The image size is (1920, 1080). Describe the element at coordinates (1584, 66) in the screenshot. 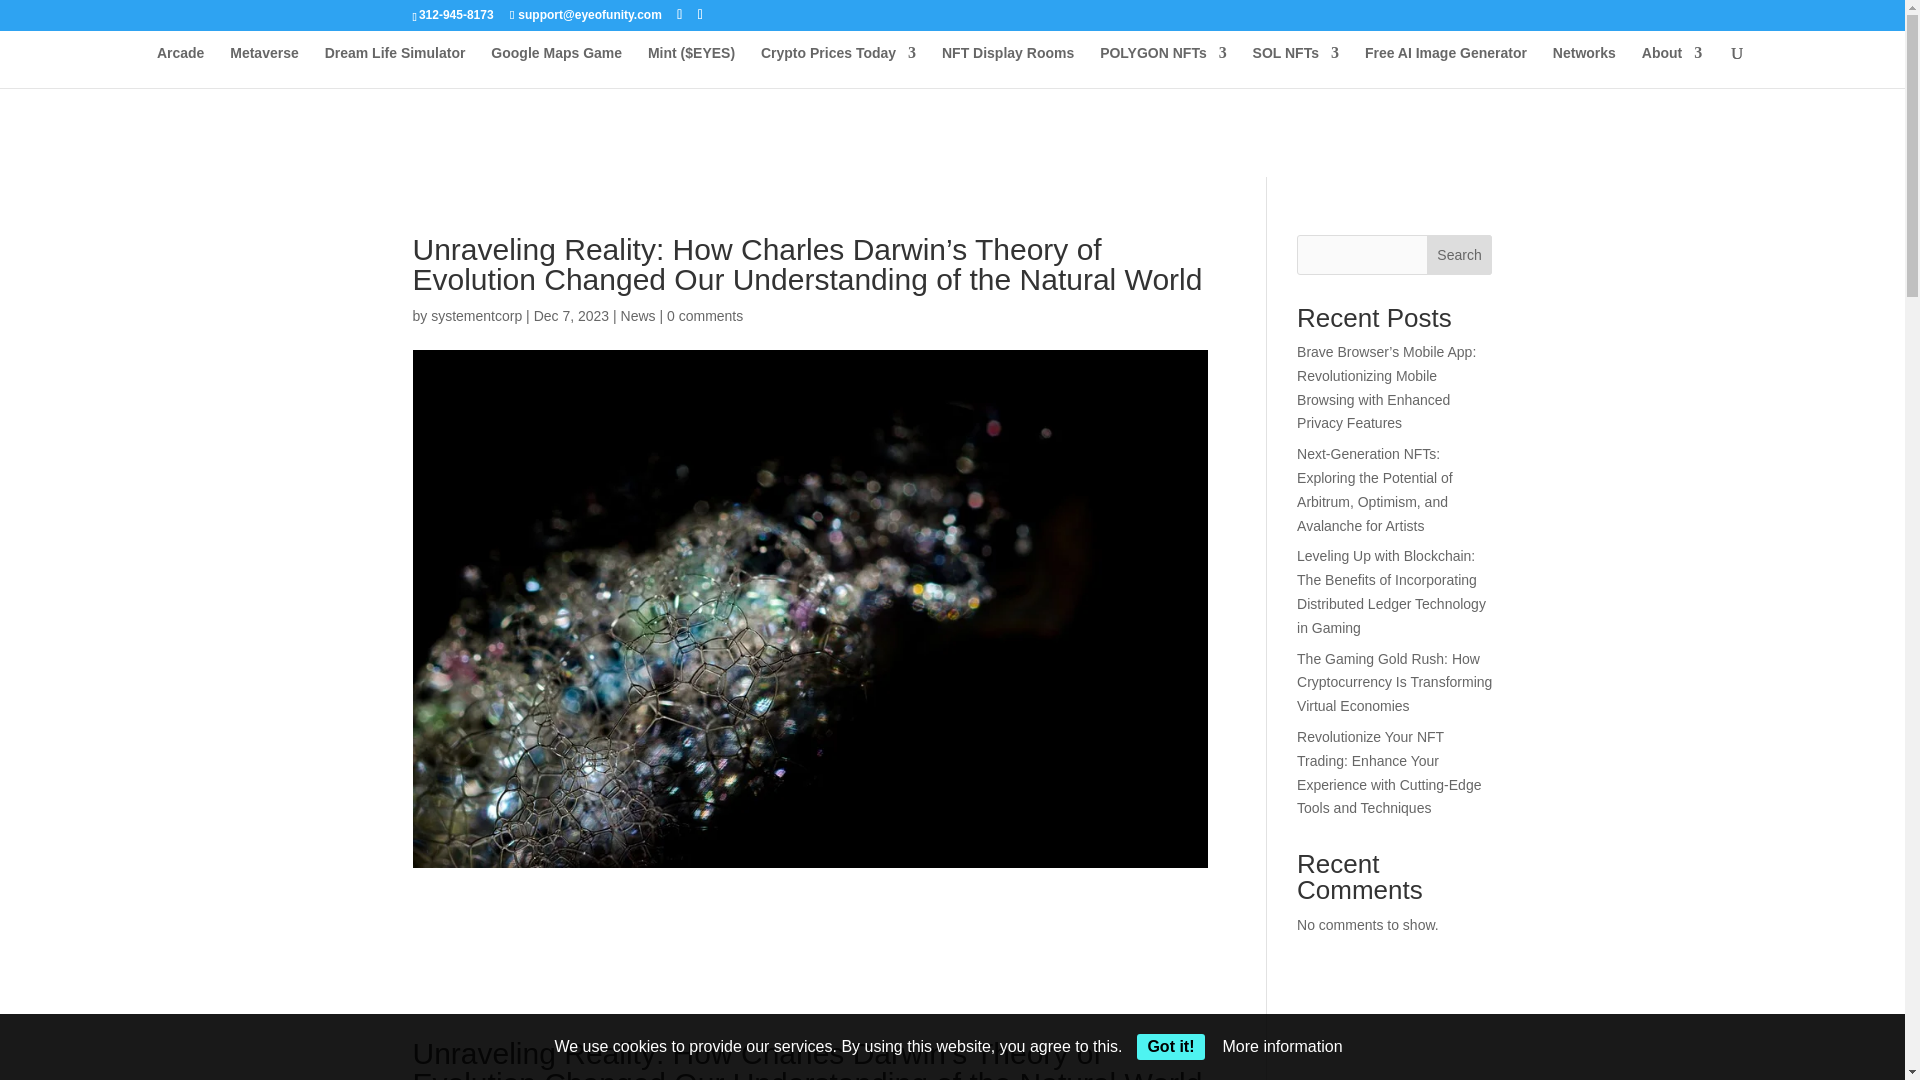

I see `Networks` at that location.